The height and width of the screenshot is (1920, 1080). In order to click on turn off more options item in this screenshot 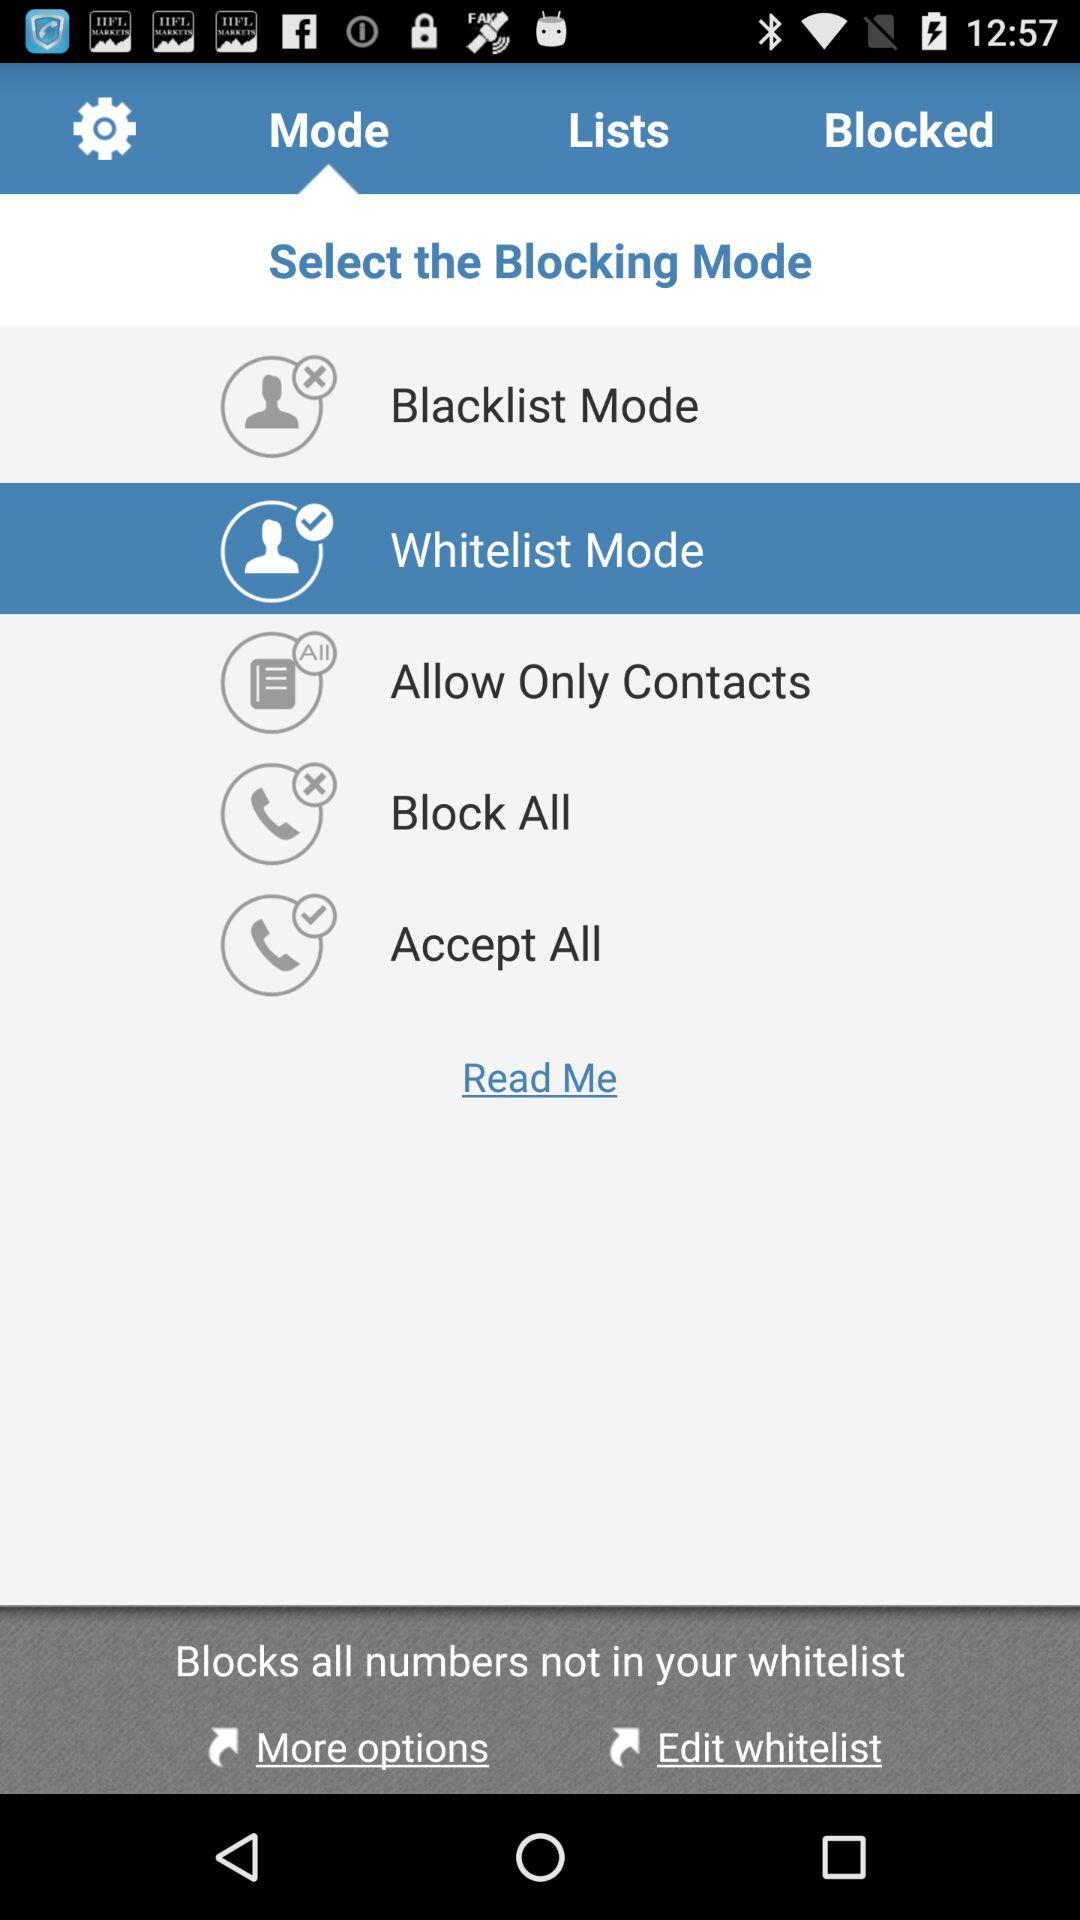, I will do `click(343, 1746)`.